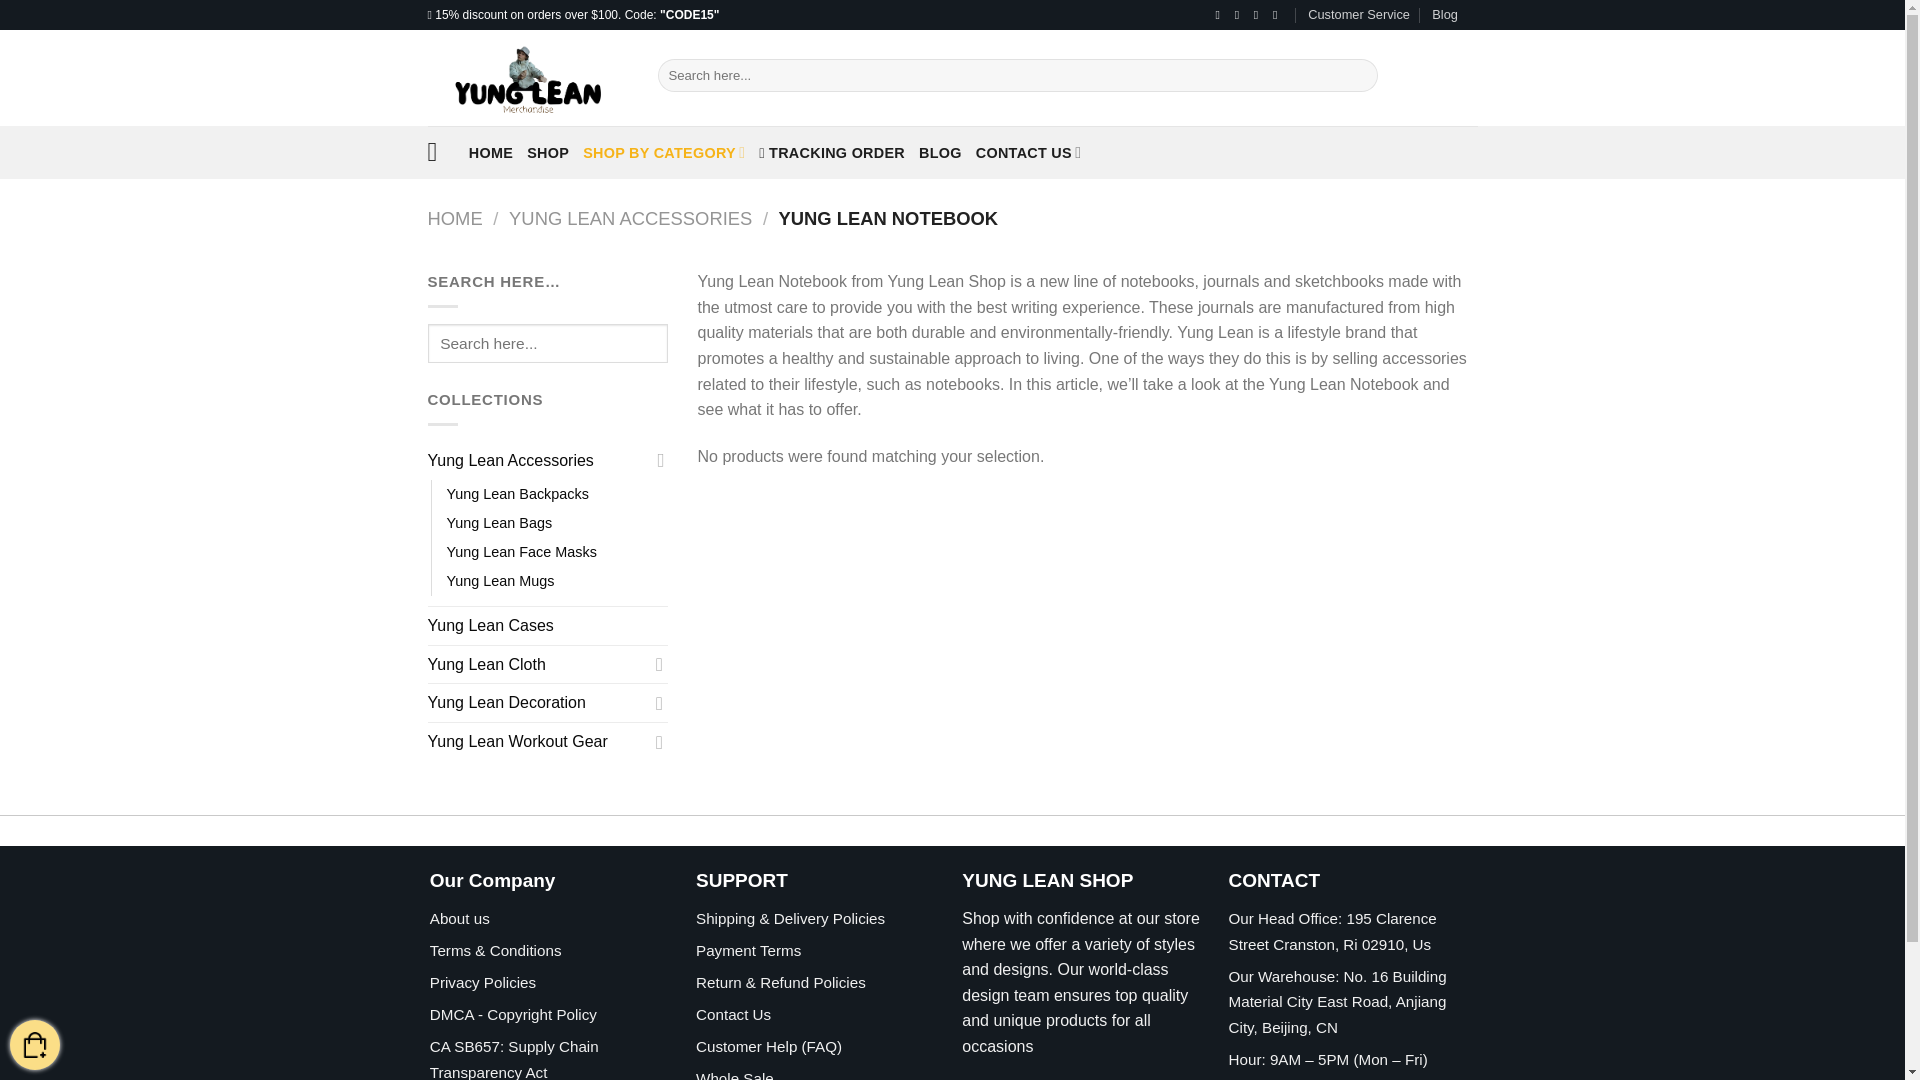 The image size is (1920, 1080). What do you see at coordinates (664, 152) in the screenshot?
I see `SHOP BY CATEGORY` at bounding box center [664, 152].